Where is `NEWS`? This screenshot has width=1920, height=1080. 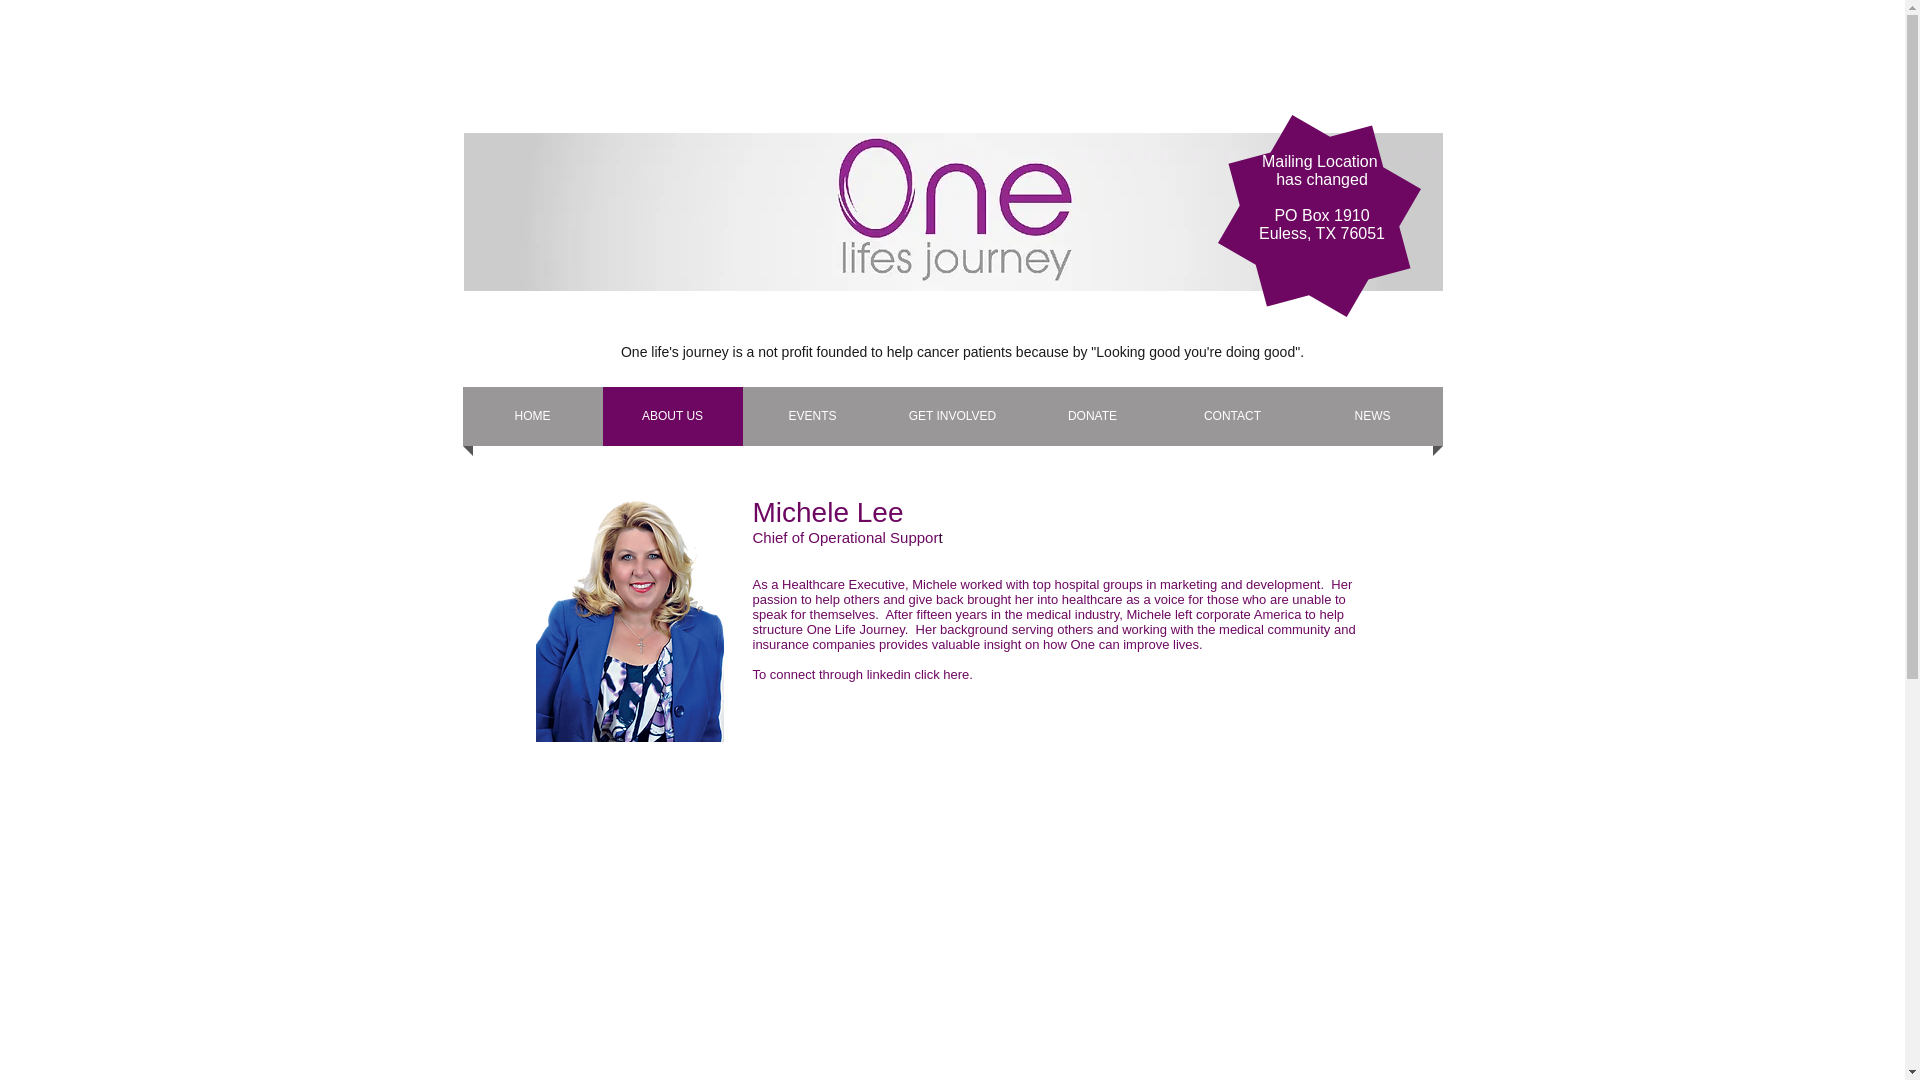 NEWS is located at coordinates (1371, 416).